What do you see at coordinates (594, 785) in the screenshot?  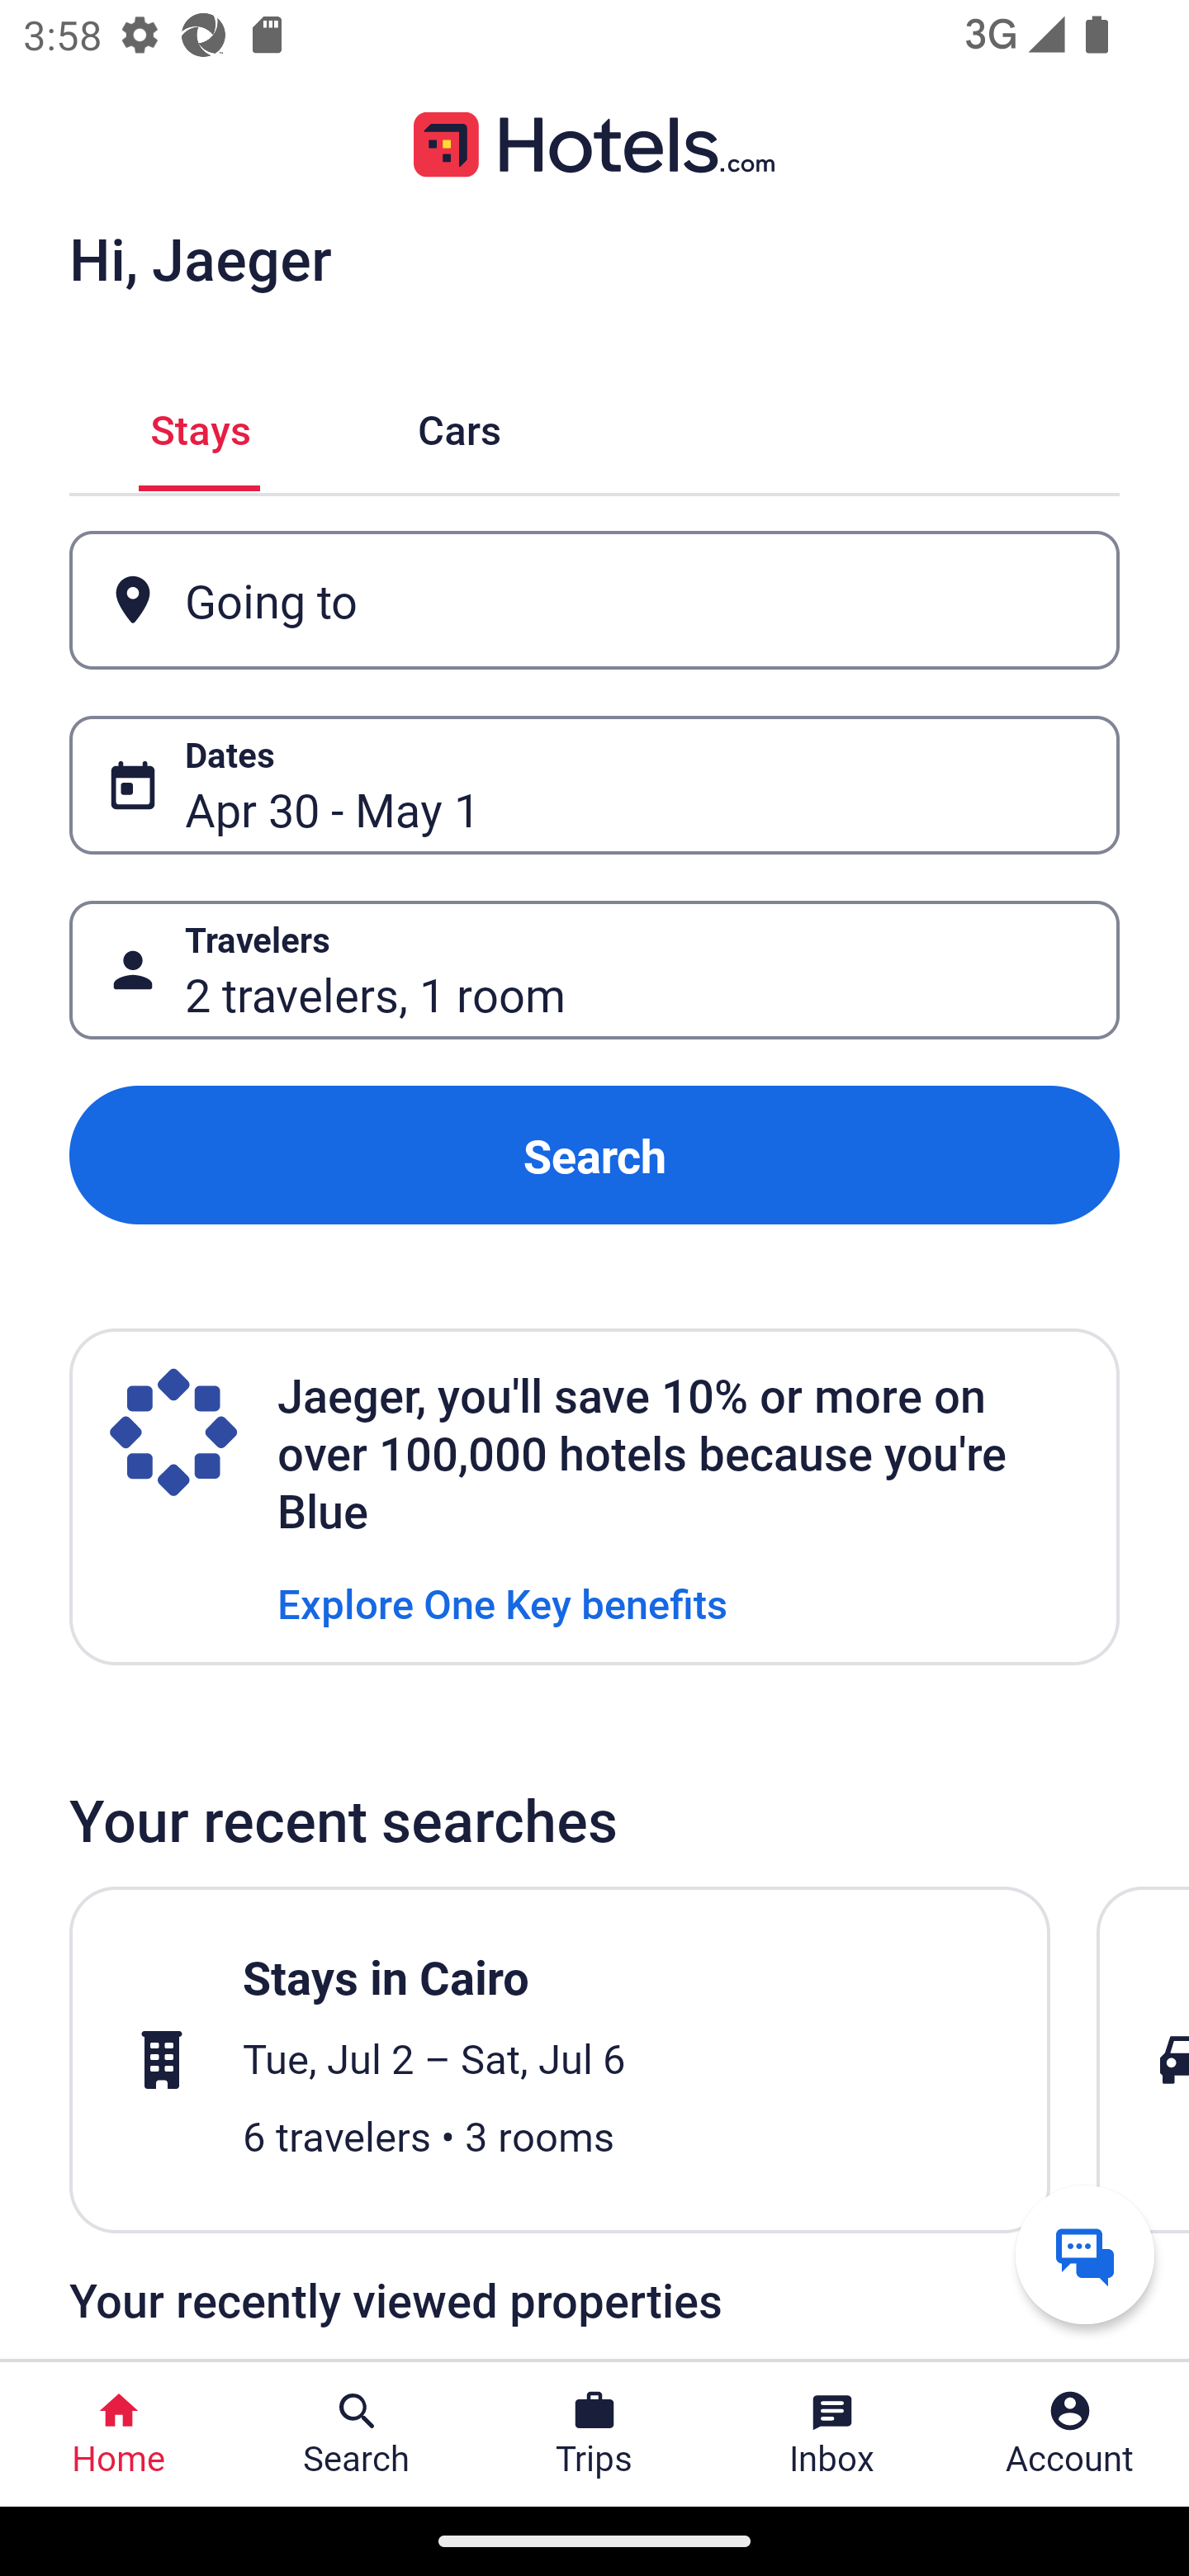 I see `Dates Button Apr 30 - May 1` at bounding box center [594, 785].